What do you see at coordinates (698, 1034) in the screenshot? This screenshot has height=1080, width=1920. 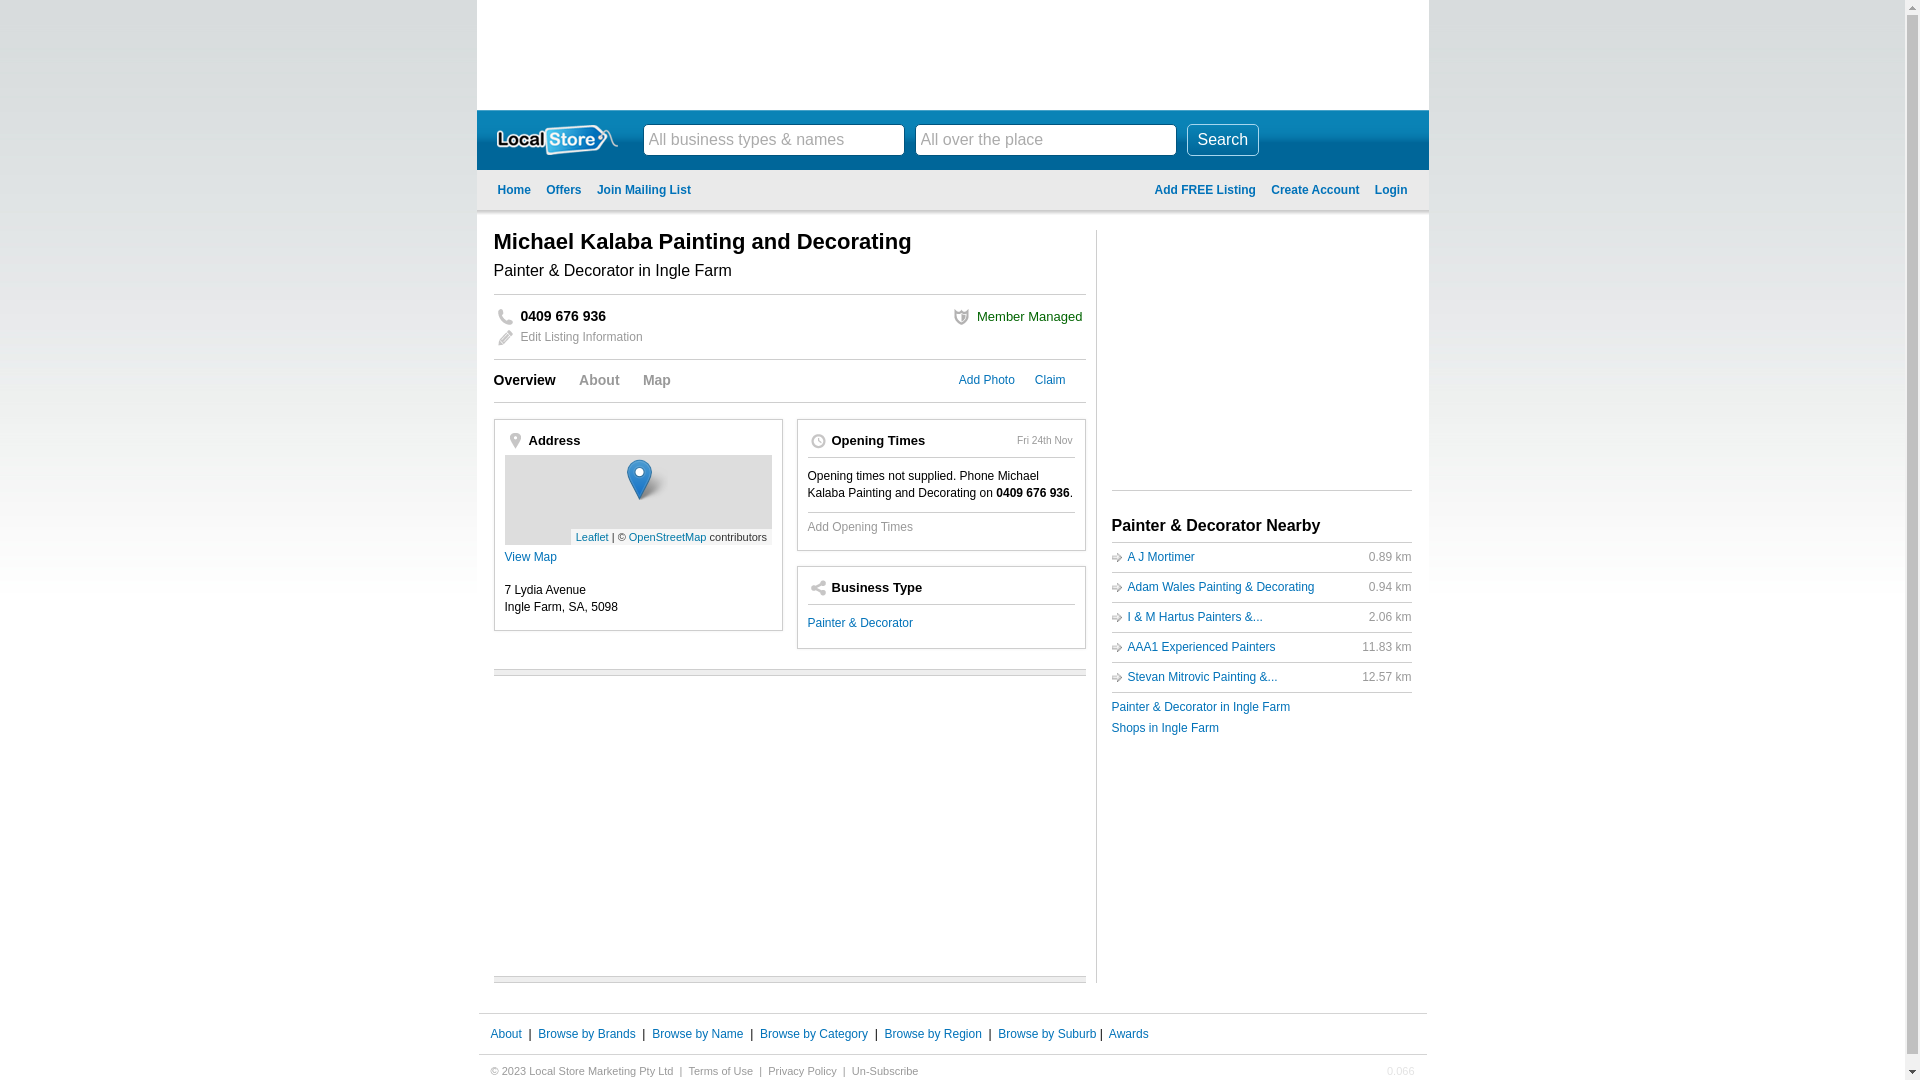 I see `Browse by Name` at bounding box center [698, 1034].